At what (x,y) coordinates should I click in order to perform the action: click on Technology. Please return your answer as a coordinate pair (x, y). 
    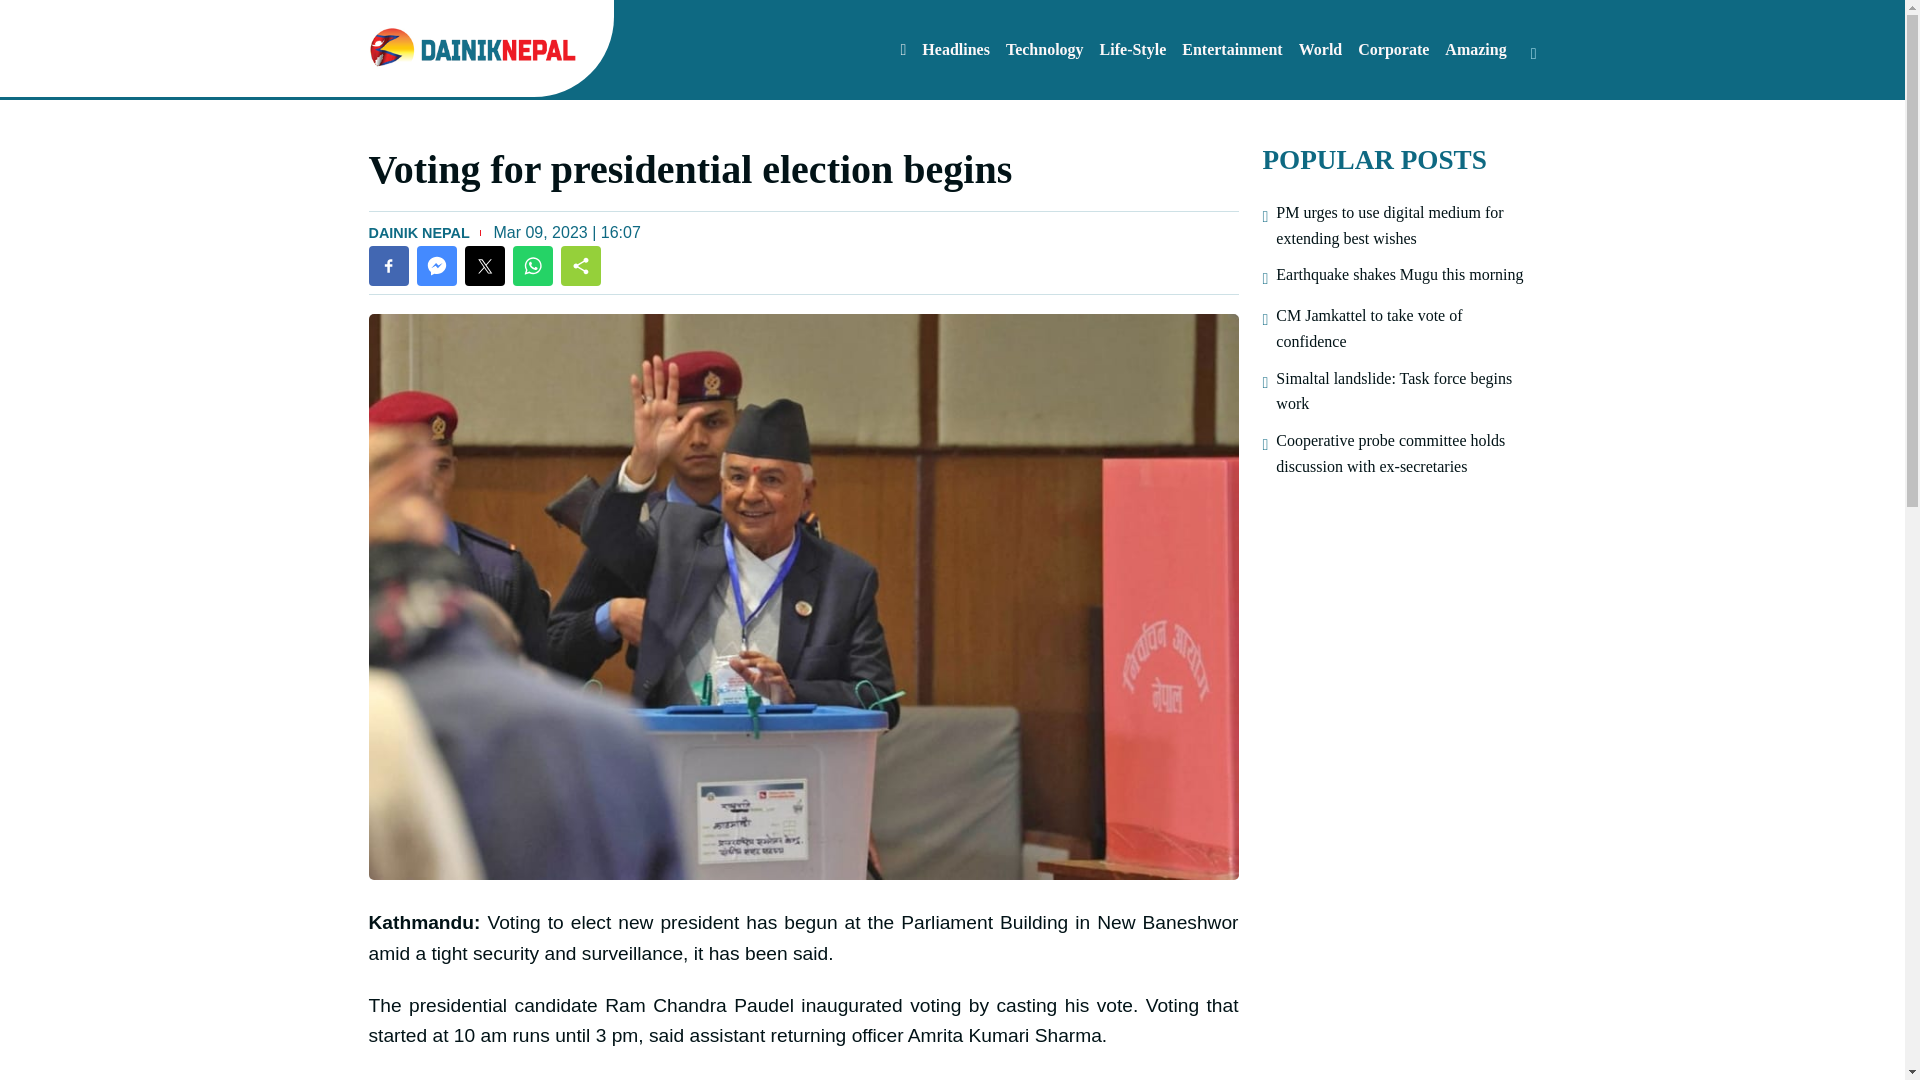
    Looking at the image, I should click on (1045, 49).